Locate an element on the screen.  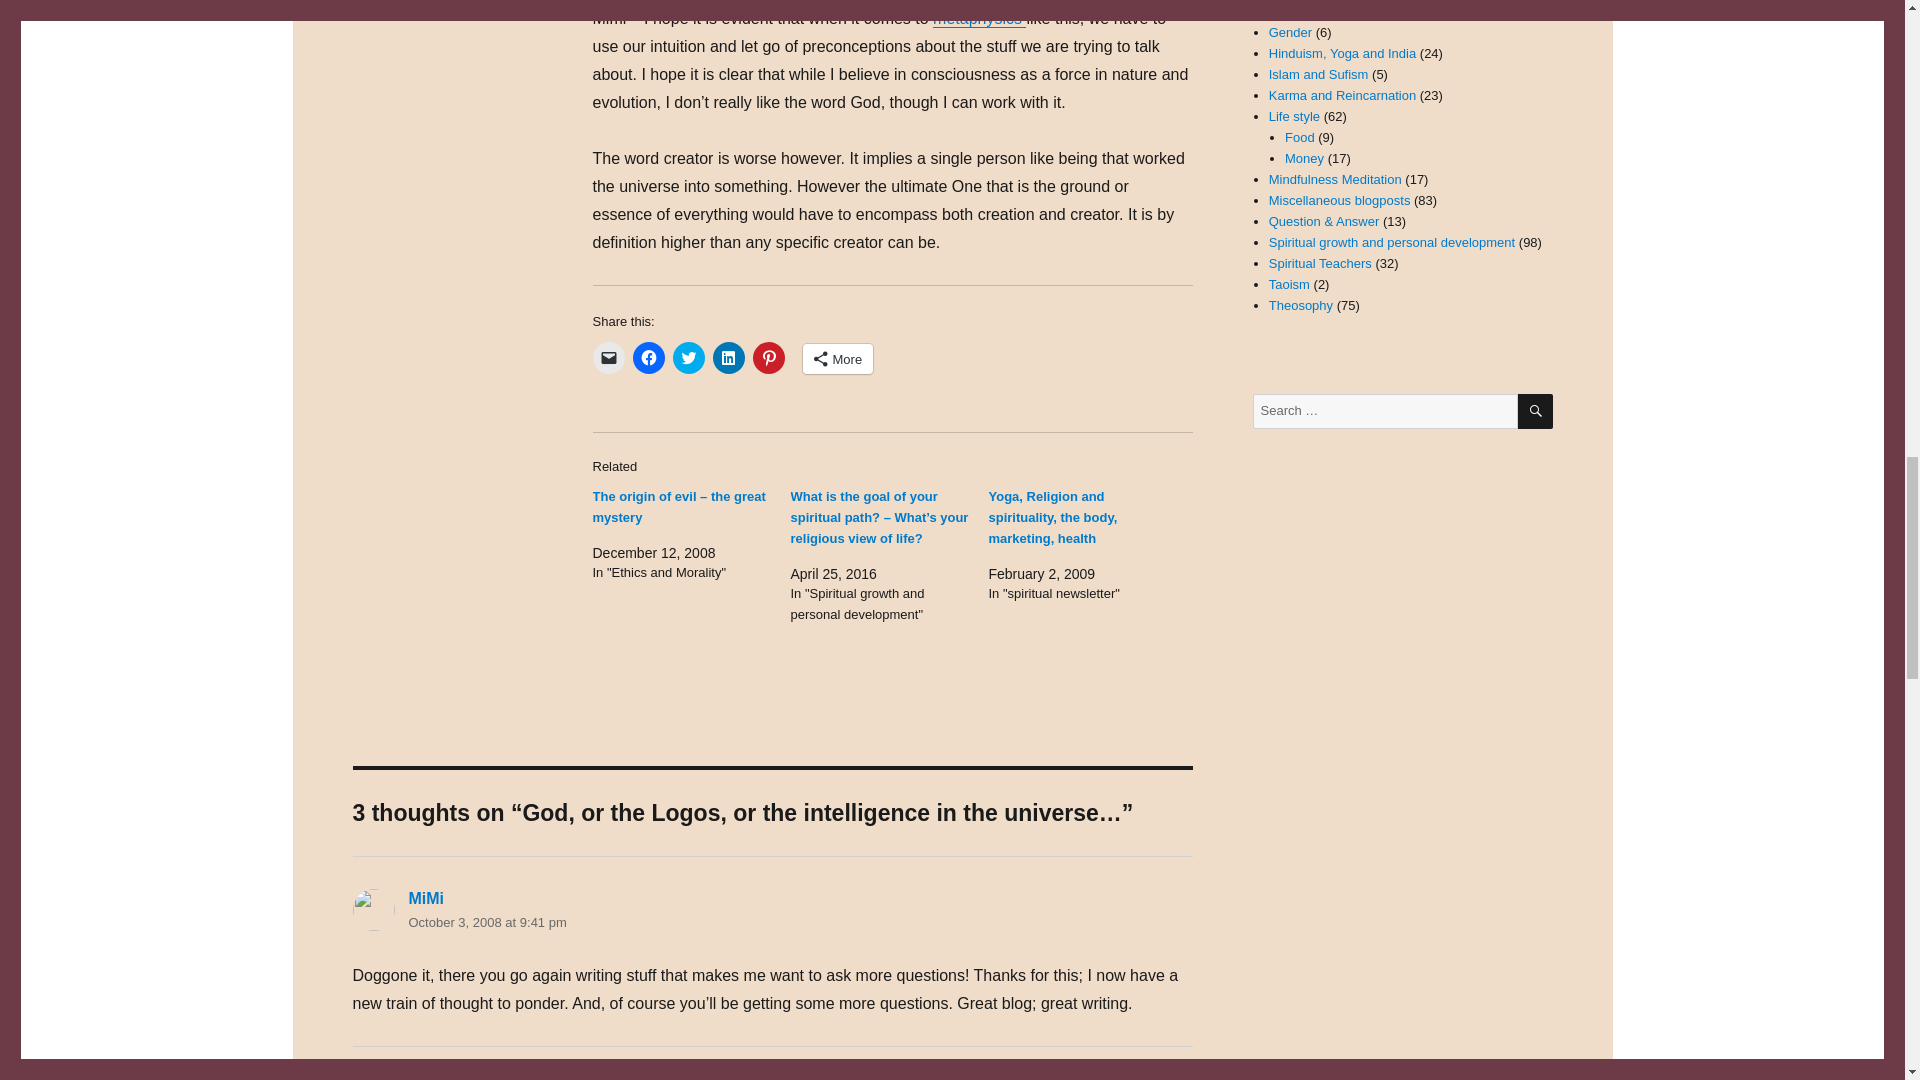
Click to share on LinkedIn is located at coordinates (728, 358).